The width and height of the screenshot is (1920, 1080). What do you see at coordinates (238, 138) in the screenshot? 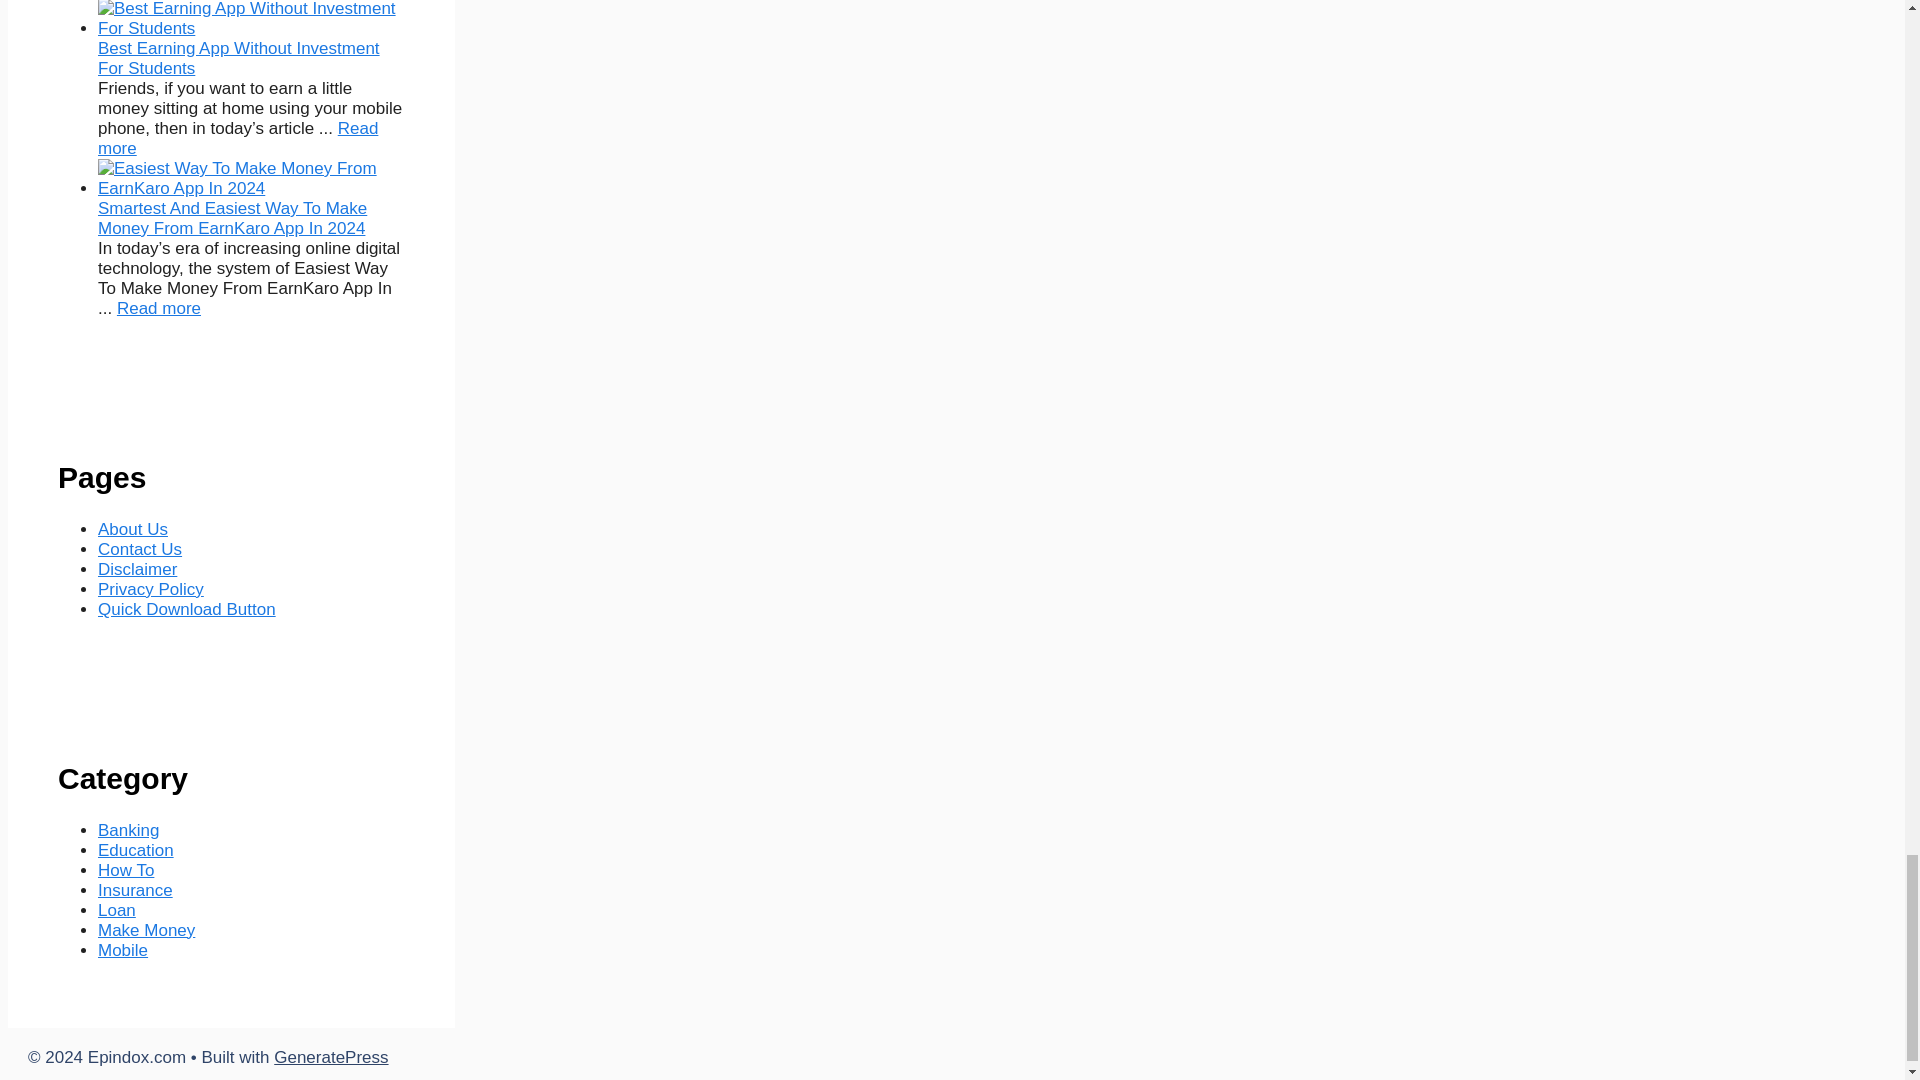
I see `Best Earning App Without Investment For Students` at bounding box center [238, 138].